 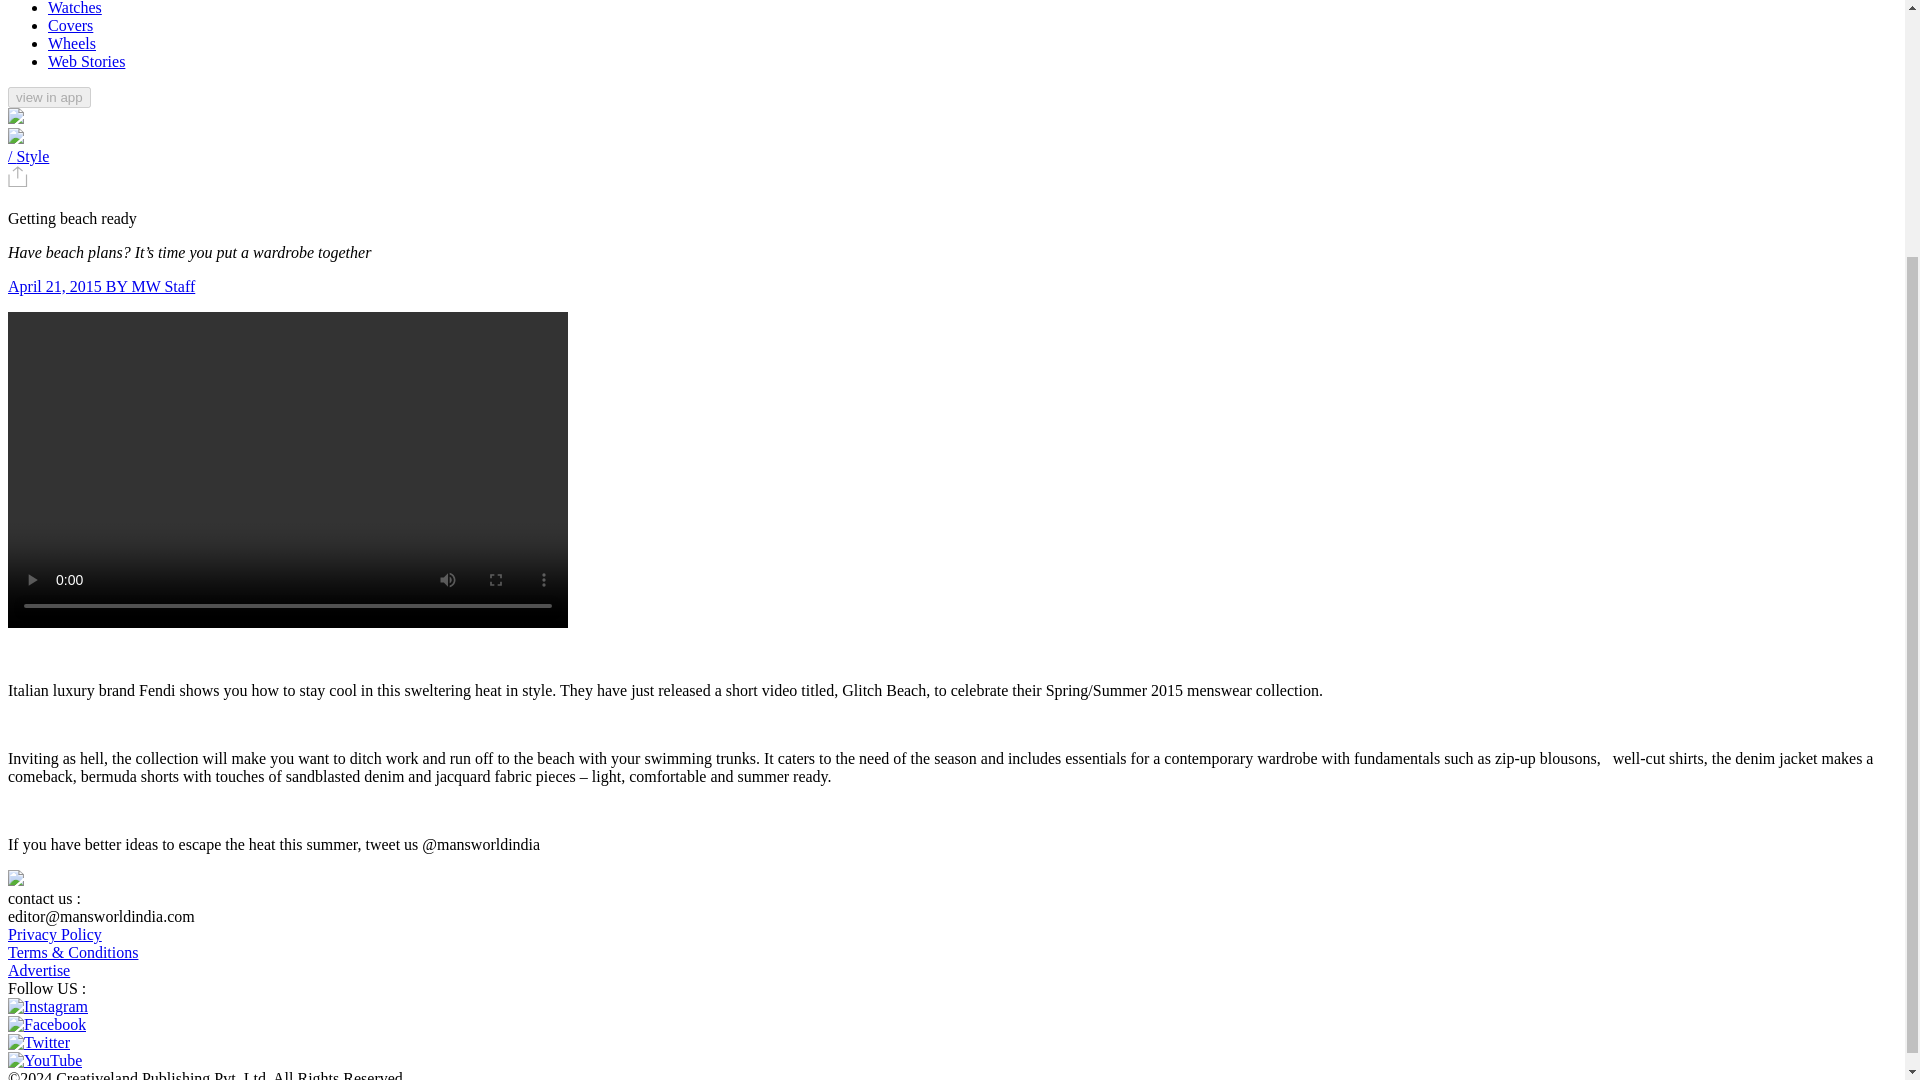 I want to click on Web Stories, so click(x=86, y=61).